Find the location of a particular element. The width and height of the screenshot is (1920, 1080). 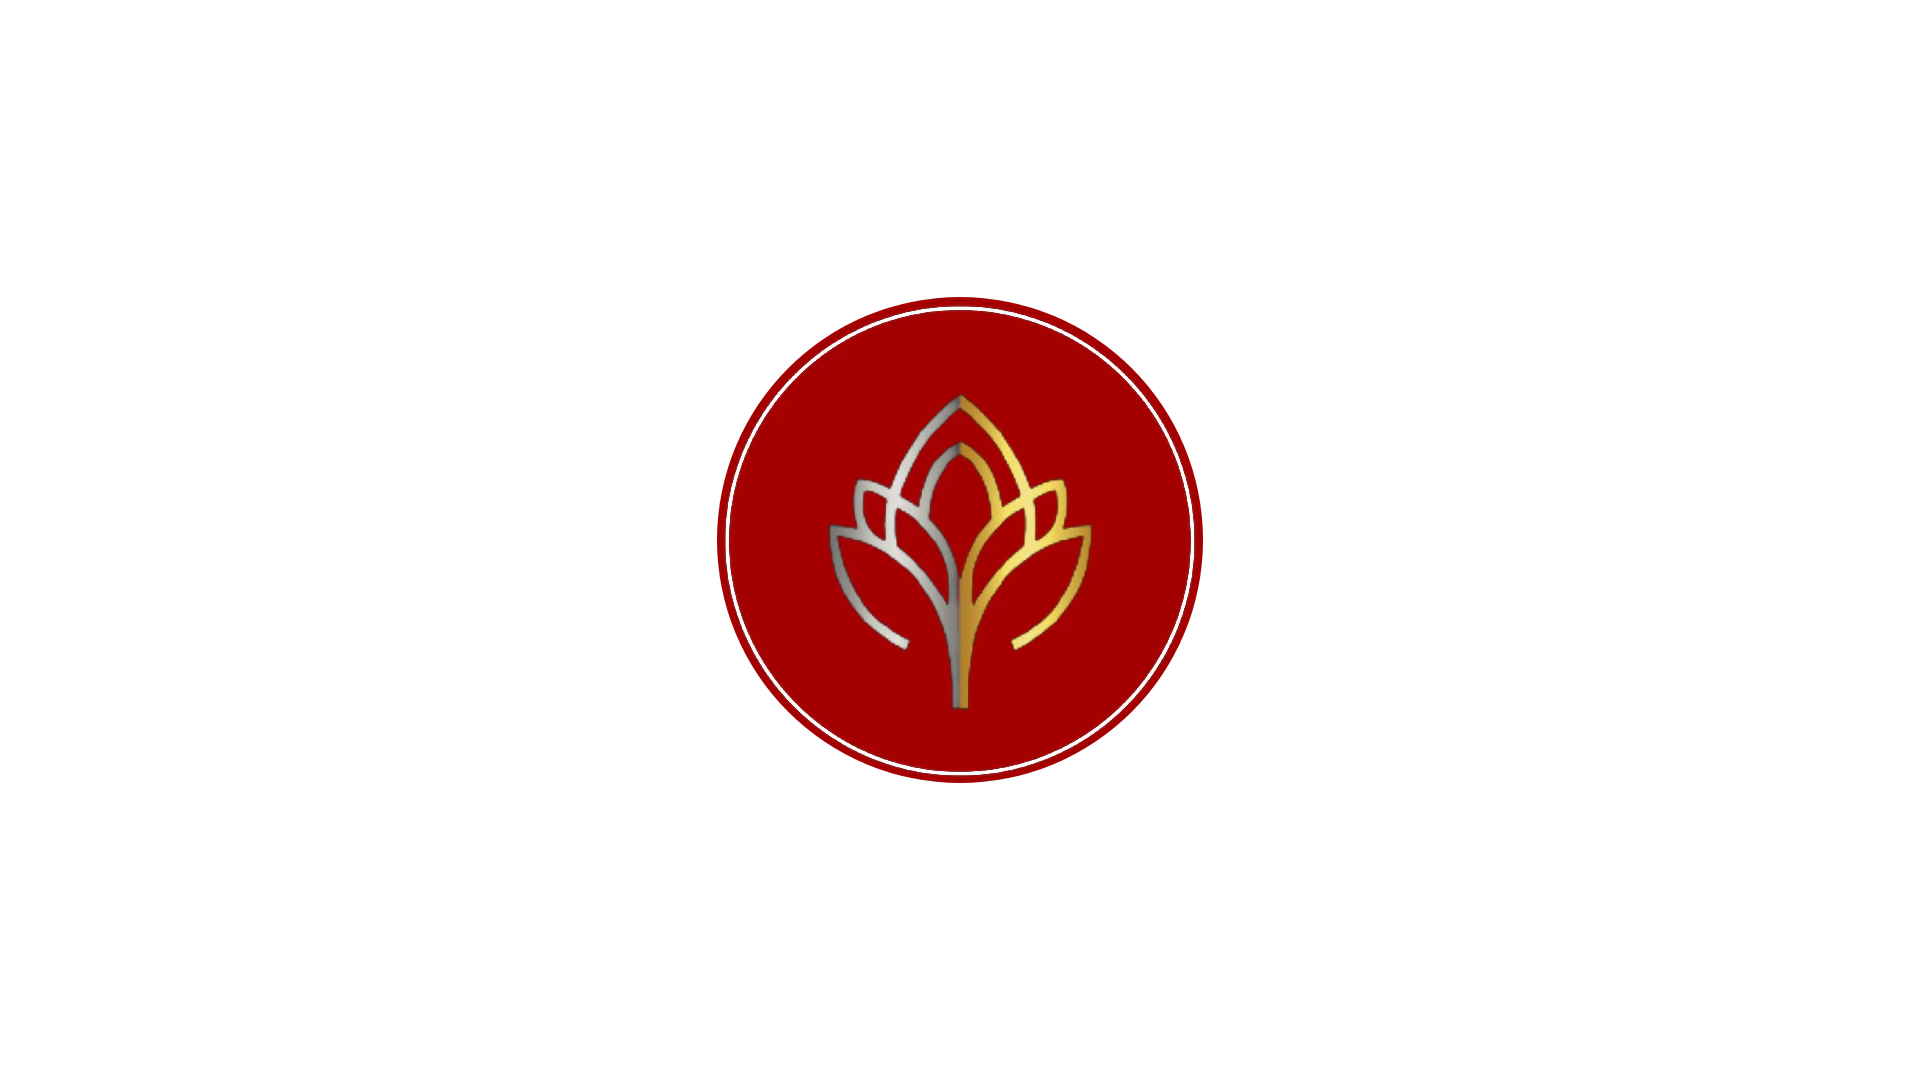

GCASH Payment Now Accepted! is located at coordinates (638, 16).